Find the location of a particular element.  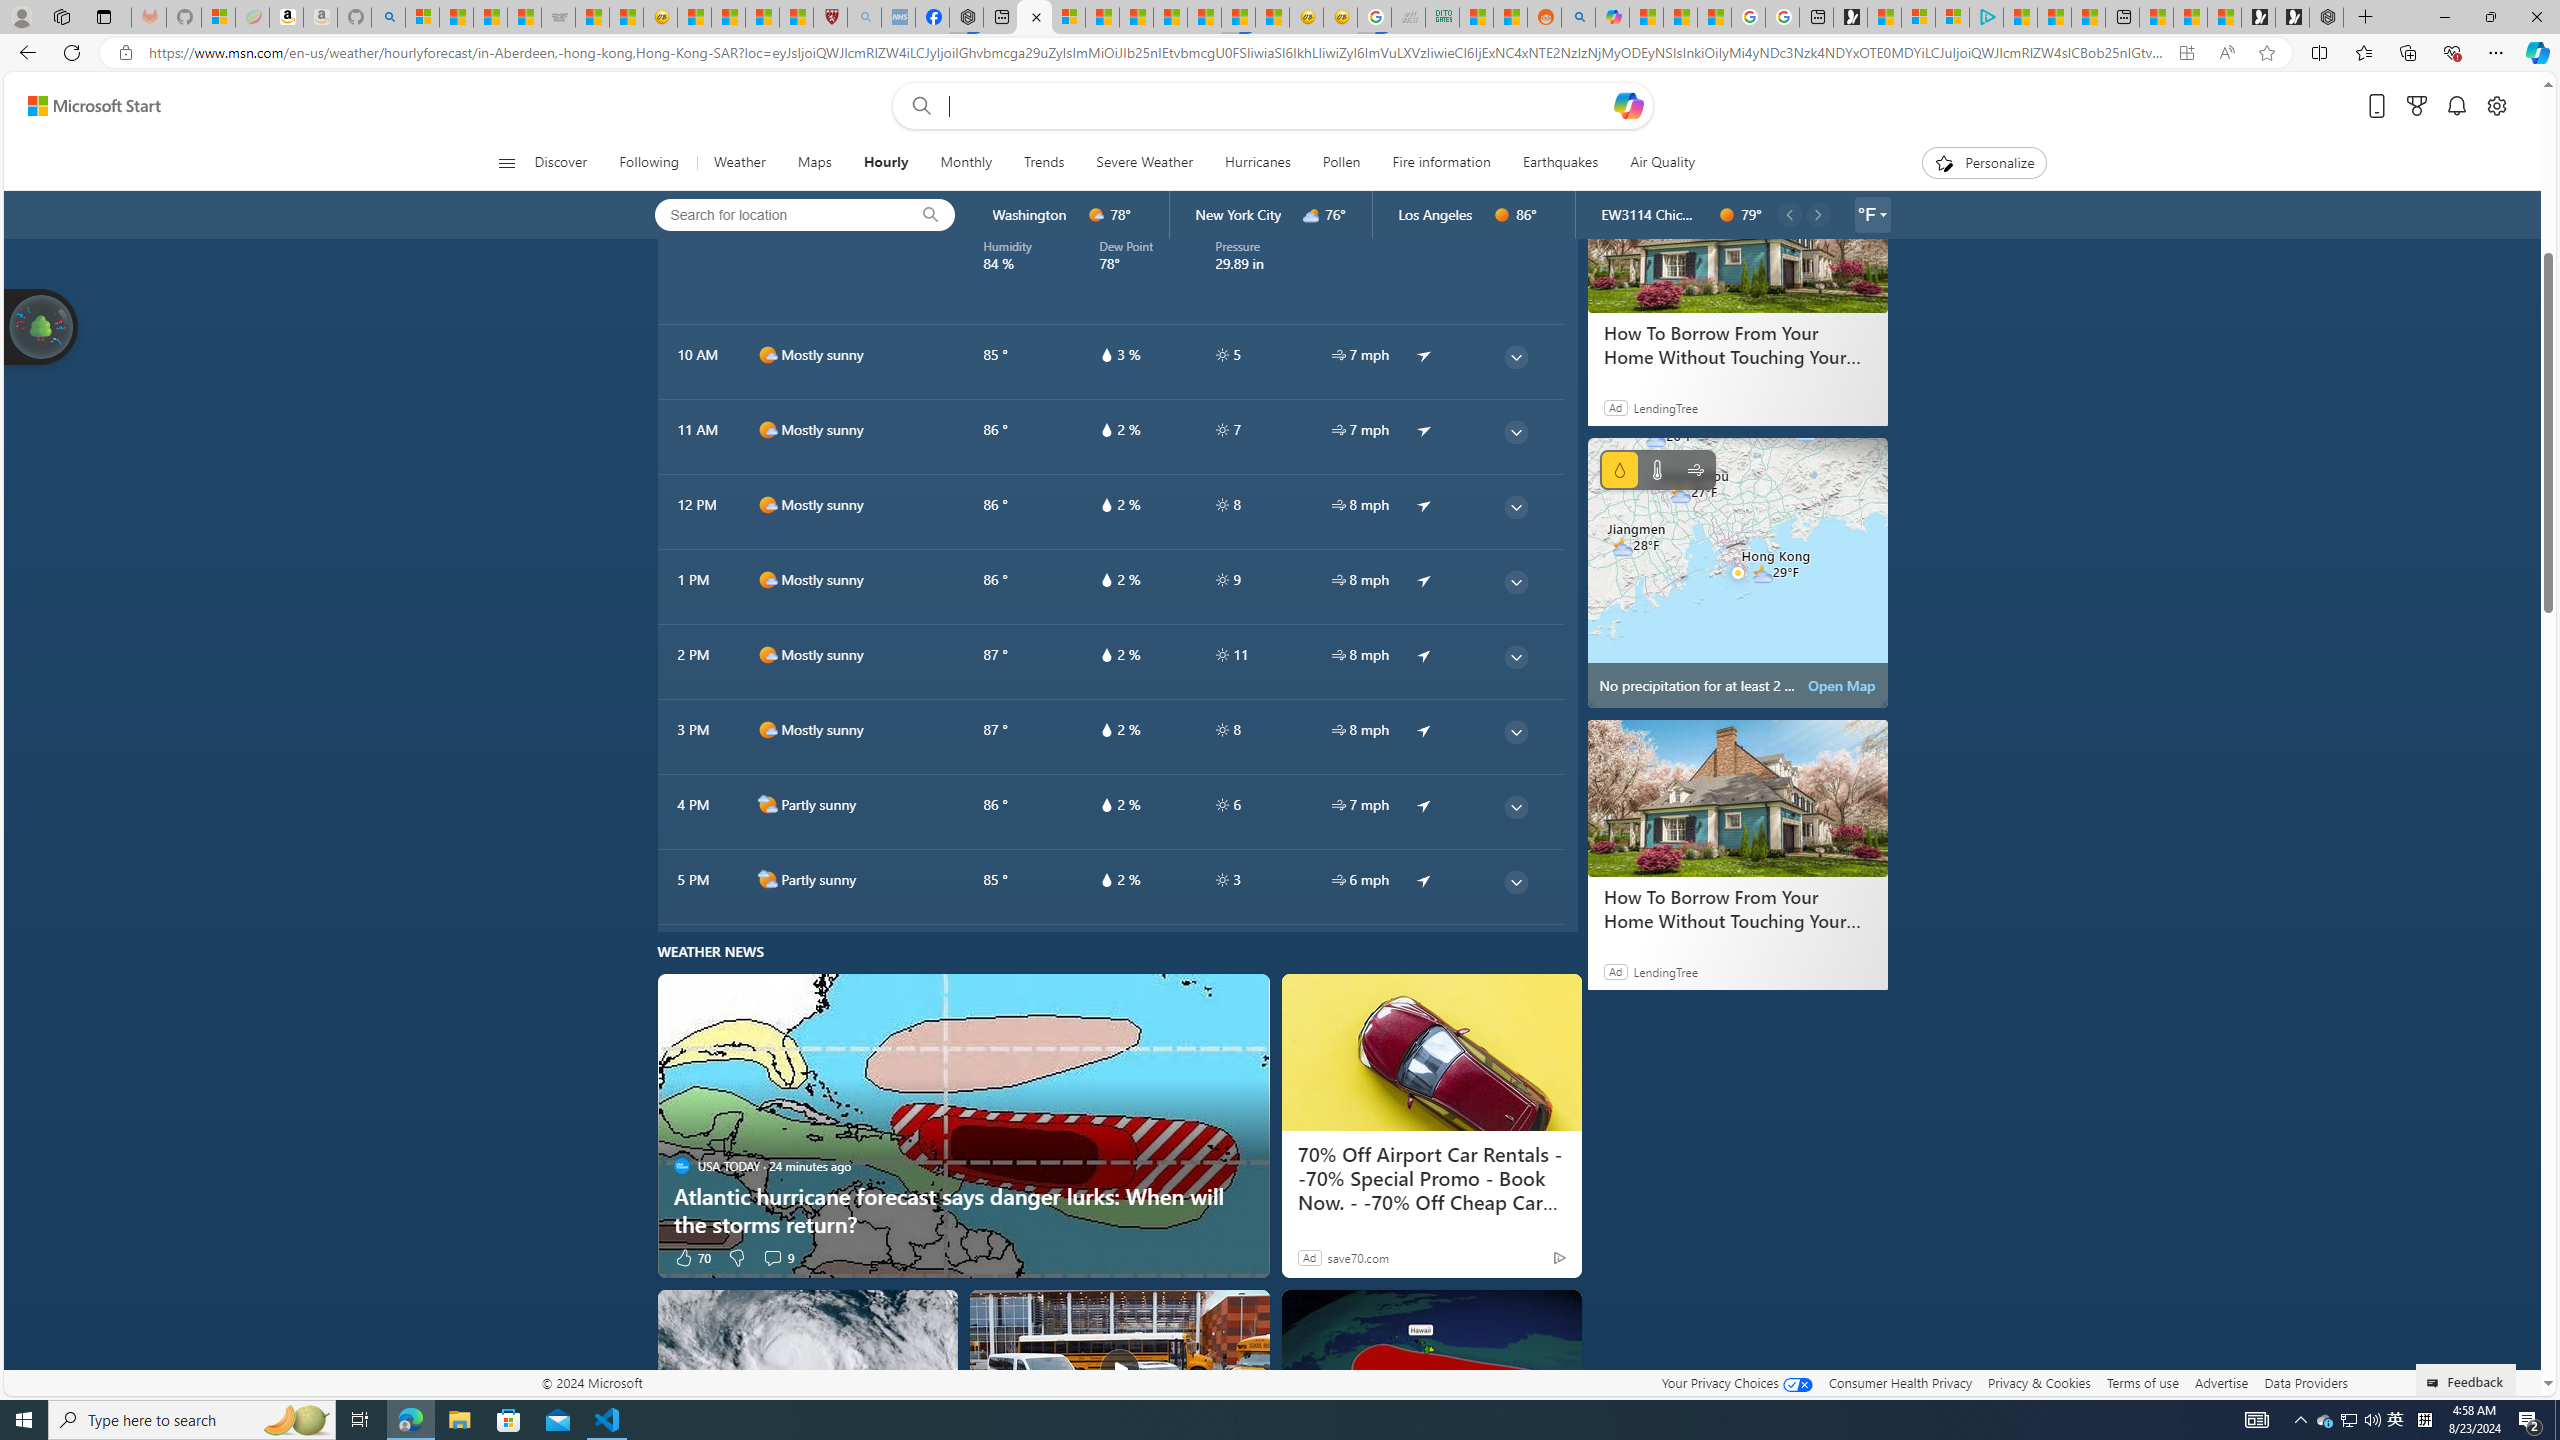

Enter your search term is located at coordinates (1277, 106).